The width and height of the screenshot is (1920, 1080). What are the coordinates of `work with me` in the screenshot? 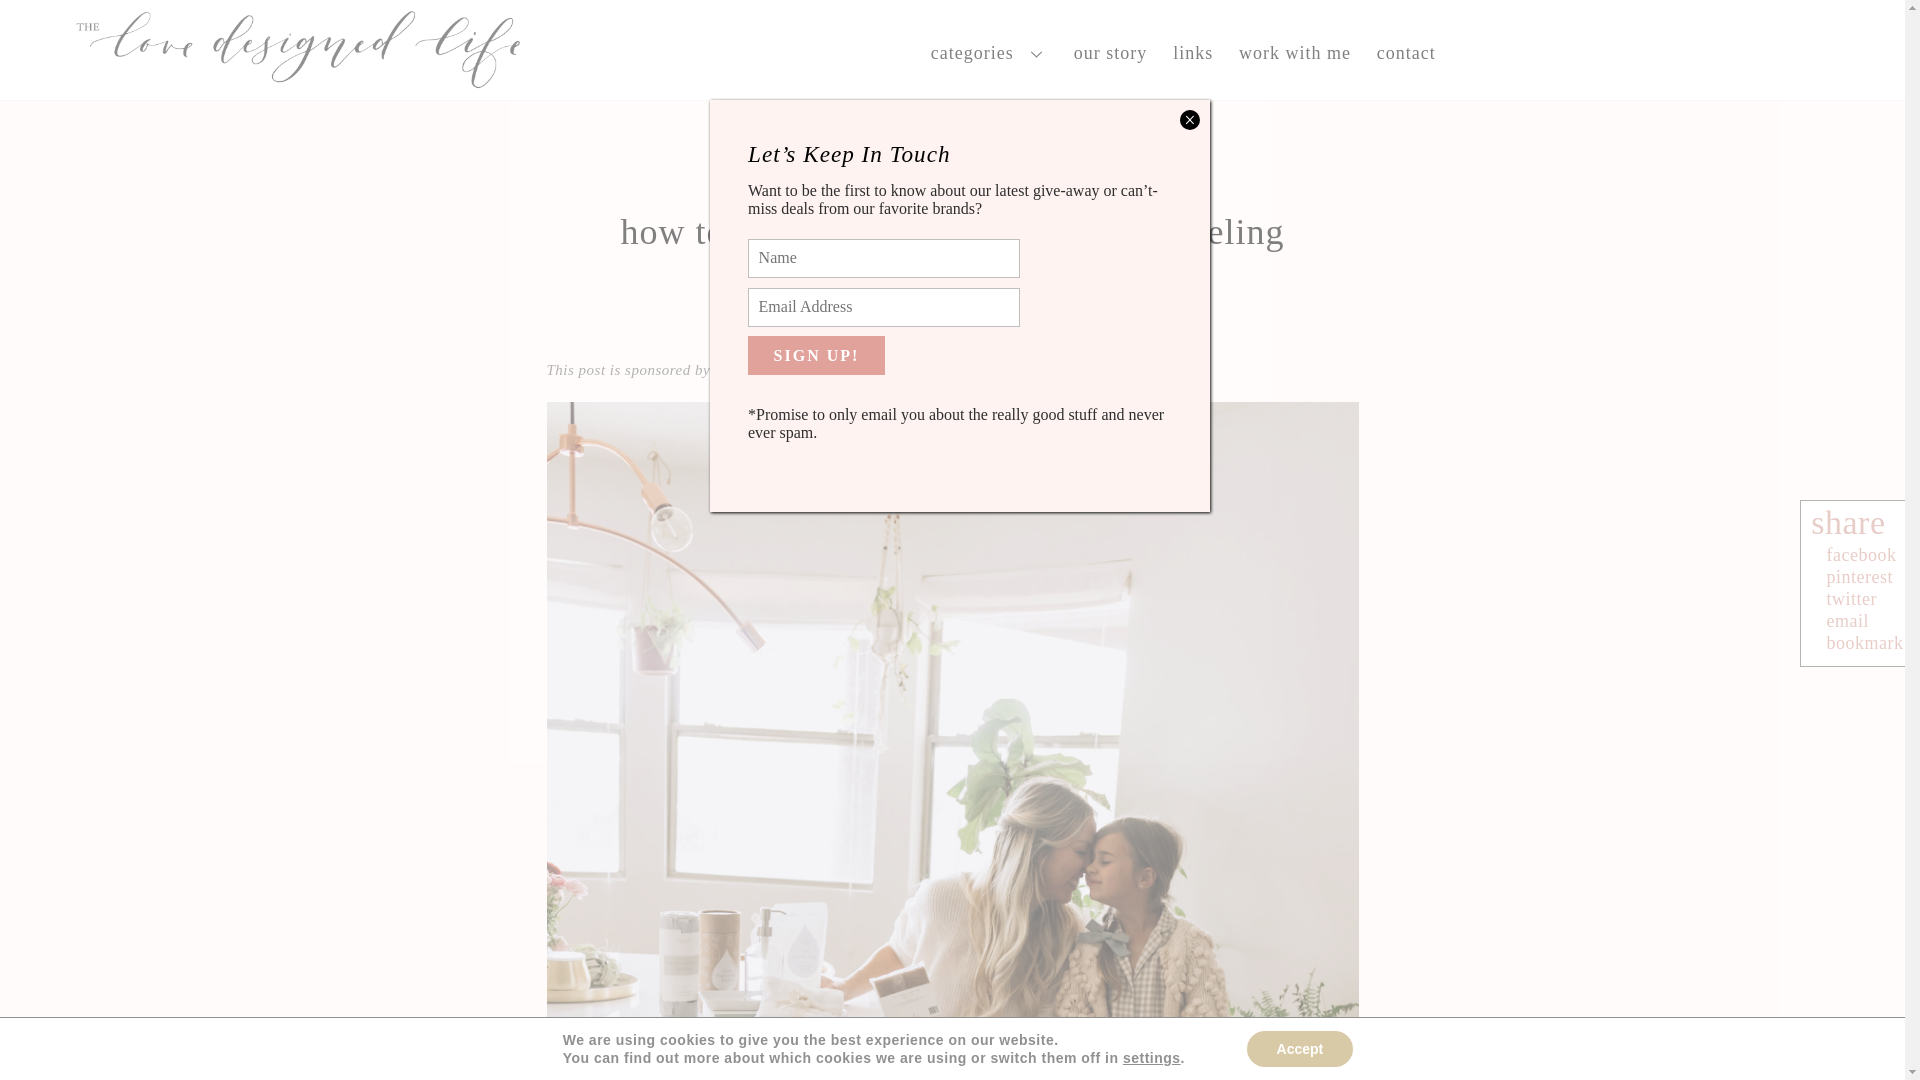 It's located at (1294, 52).